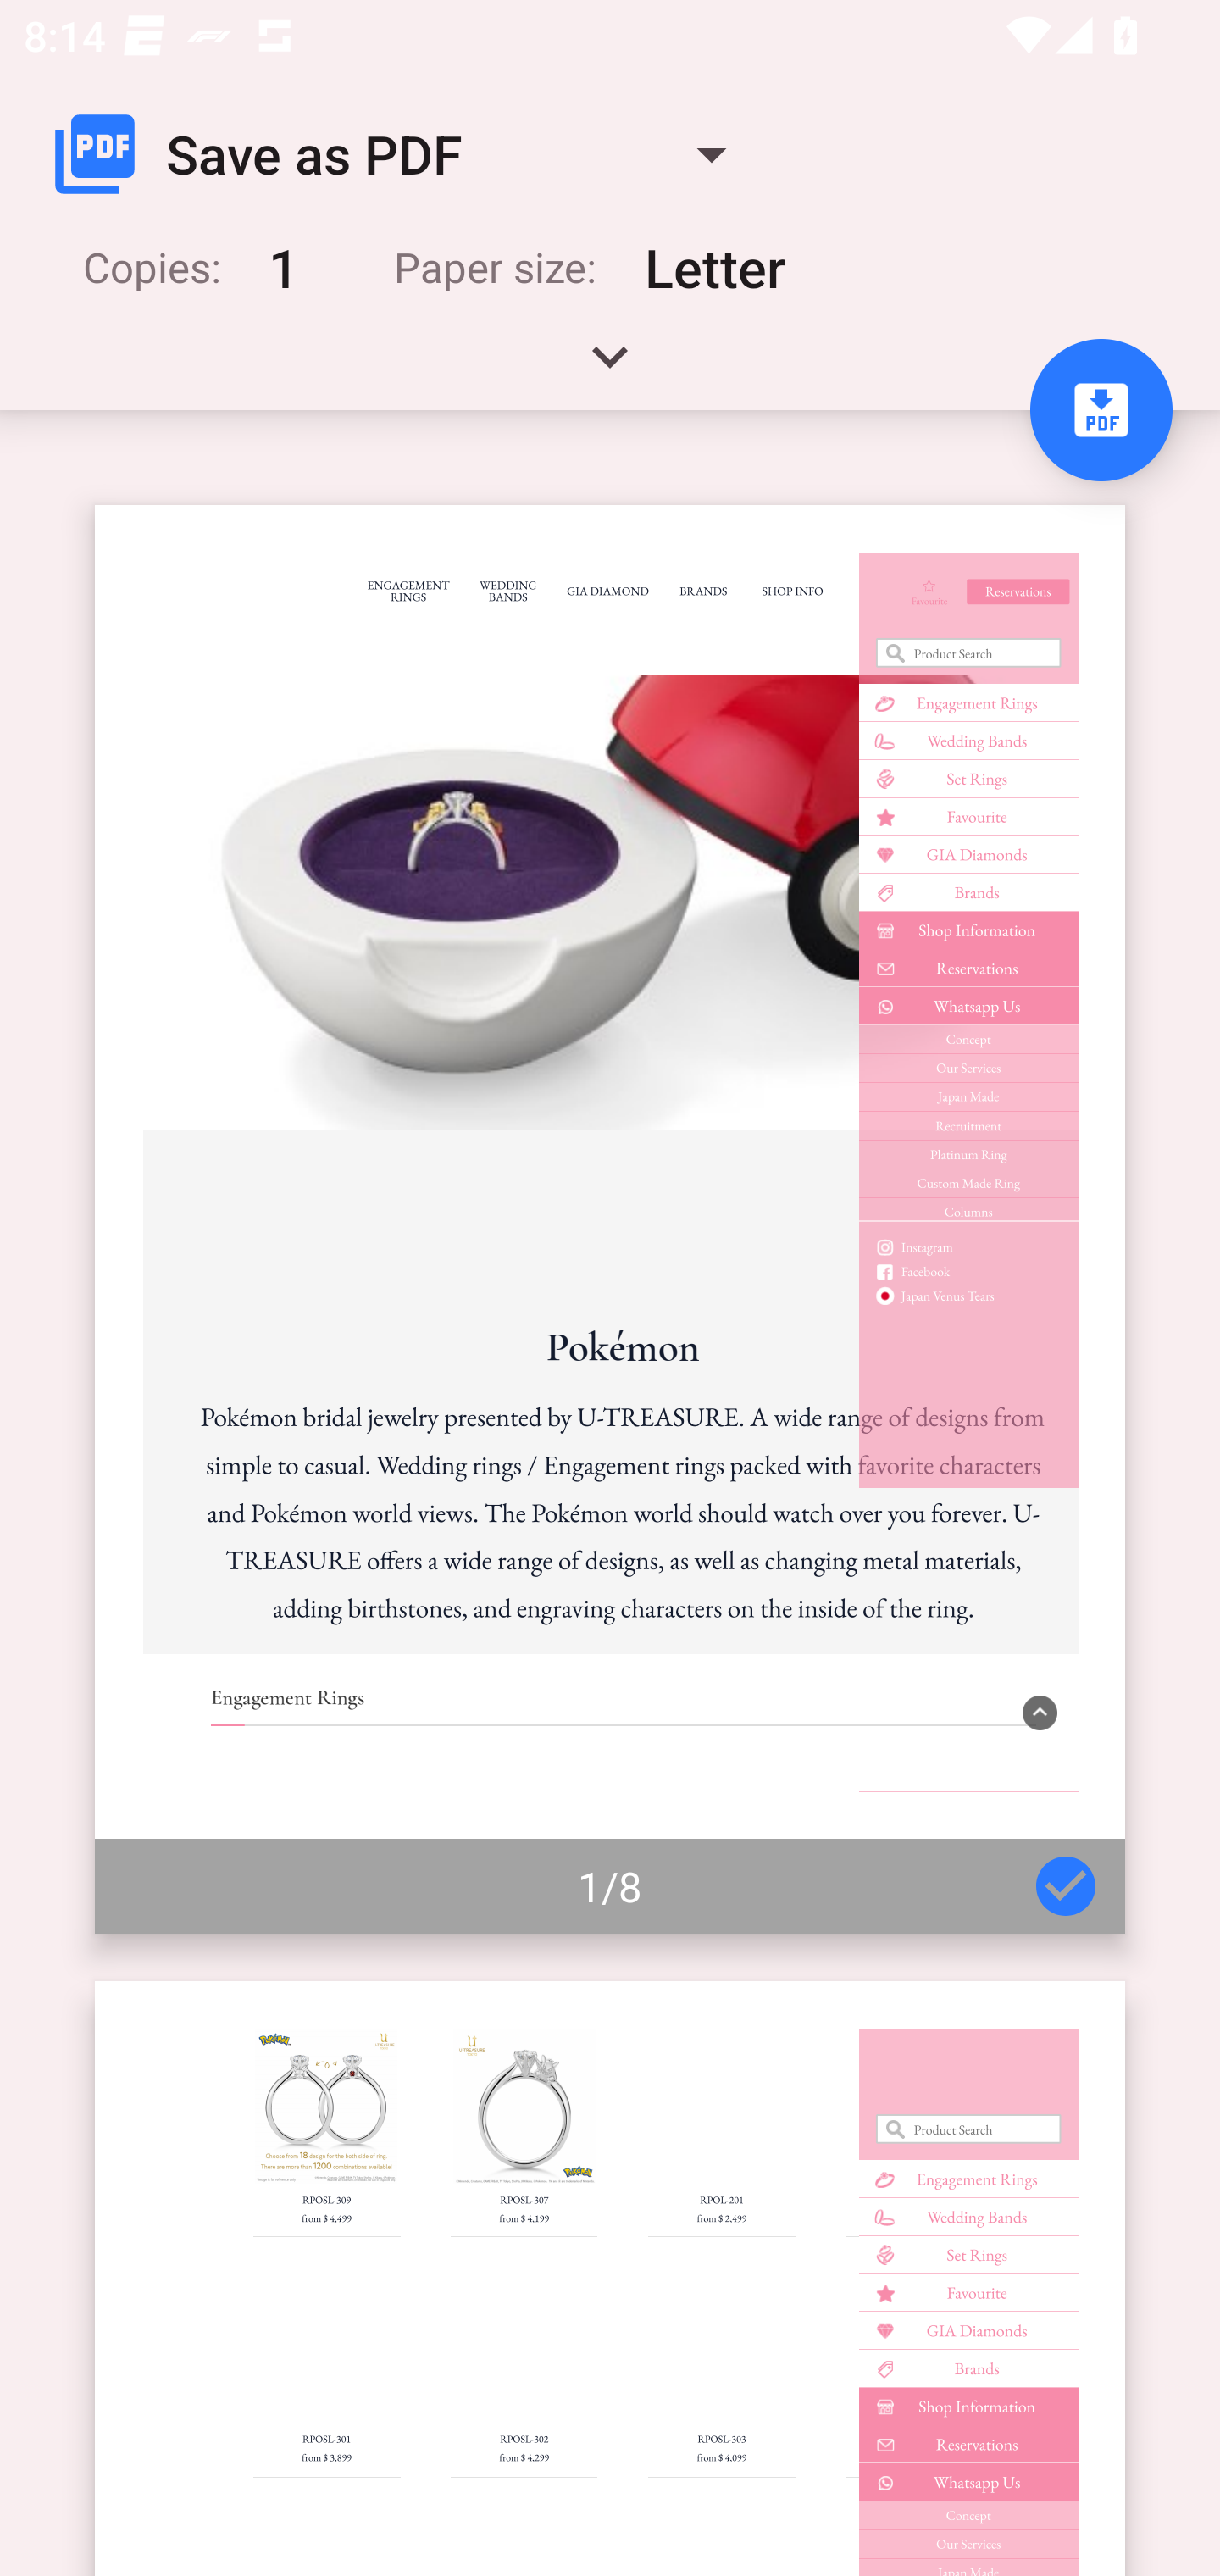 Image resolution: width=1220 pixels, height=2576 pixels. I want to click on Save as PDF, so click(403, 154).